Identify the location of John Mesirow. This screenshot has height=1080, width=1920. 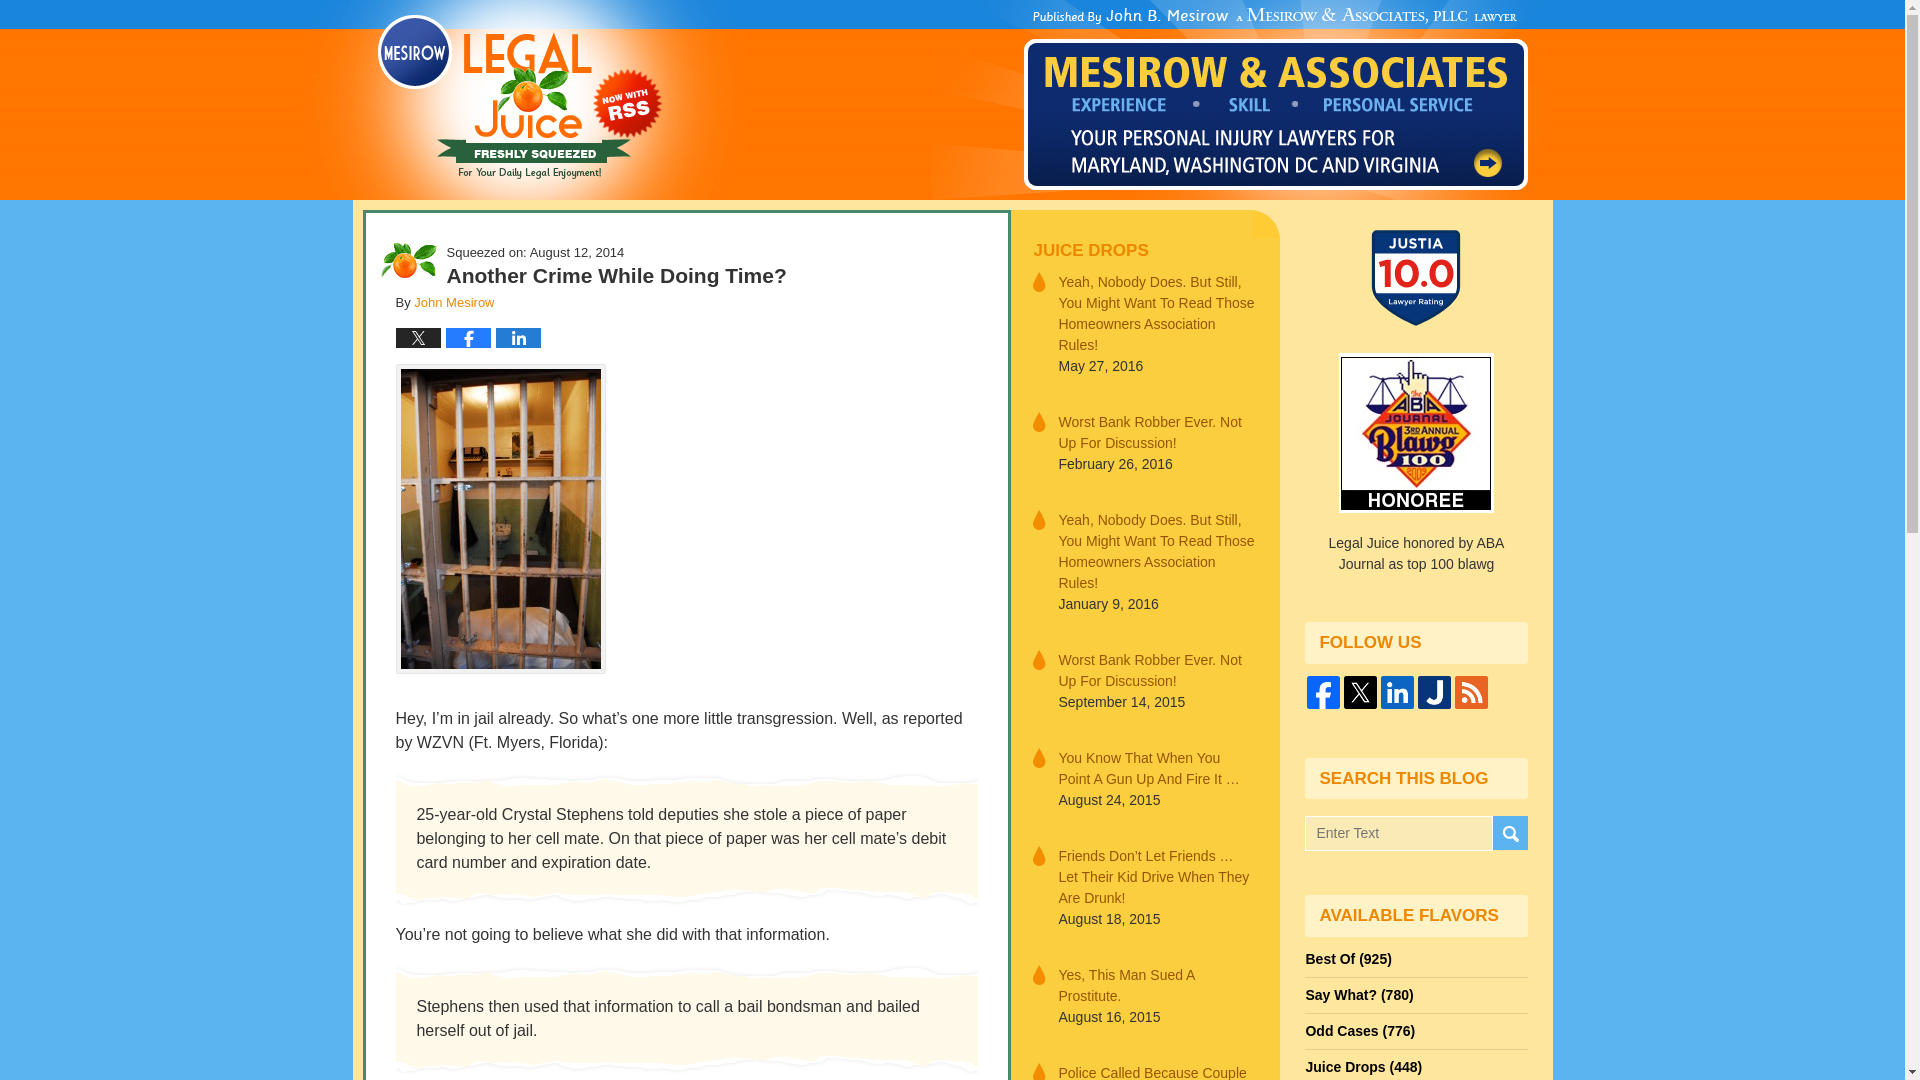
(454, 302).